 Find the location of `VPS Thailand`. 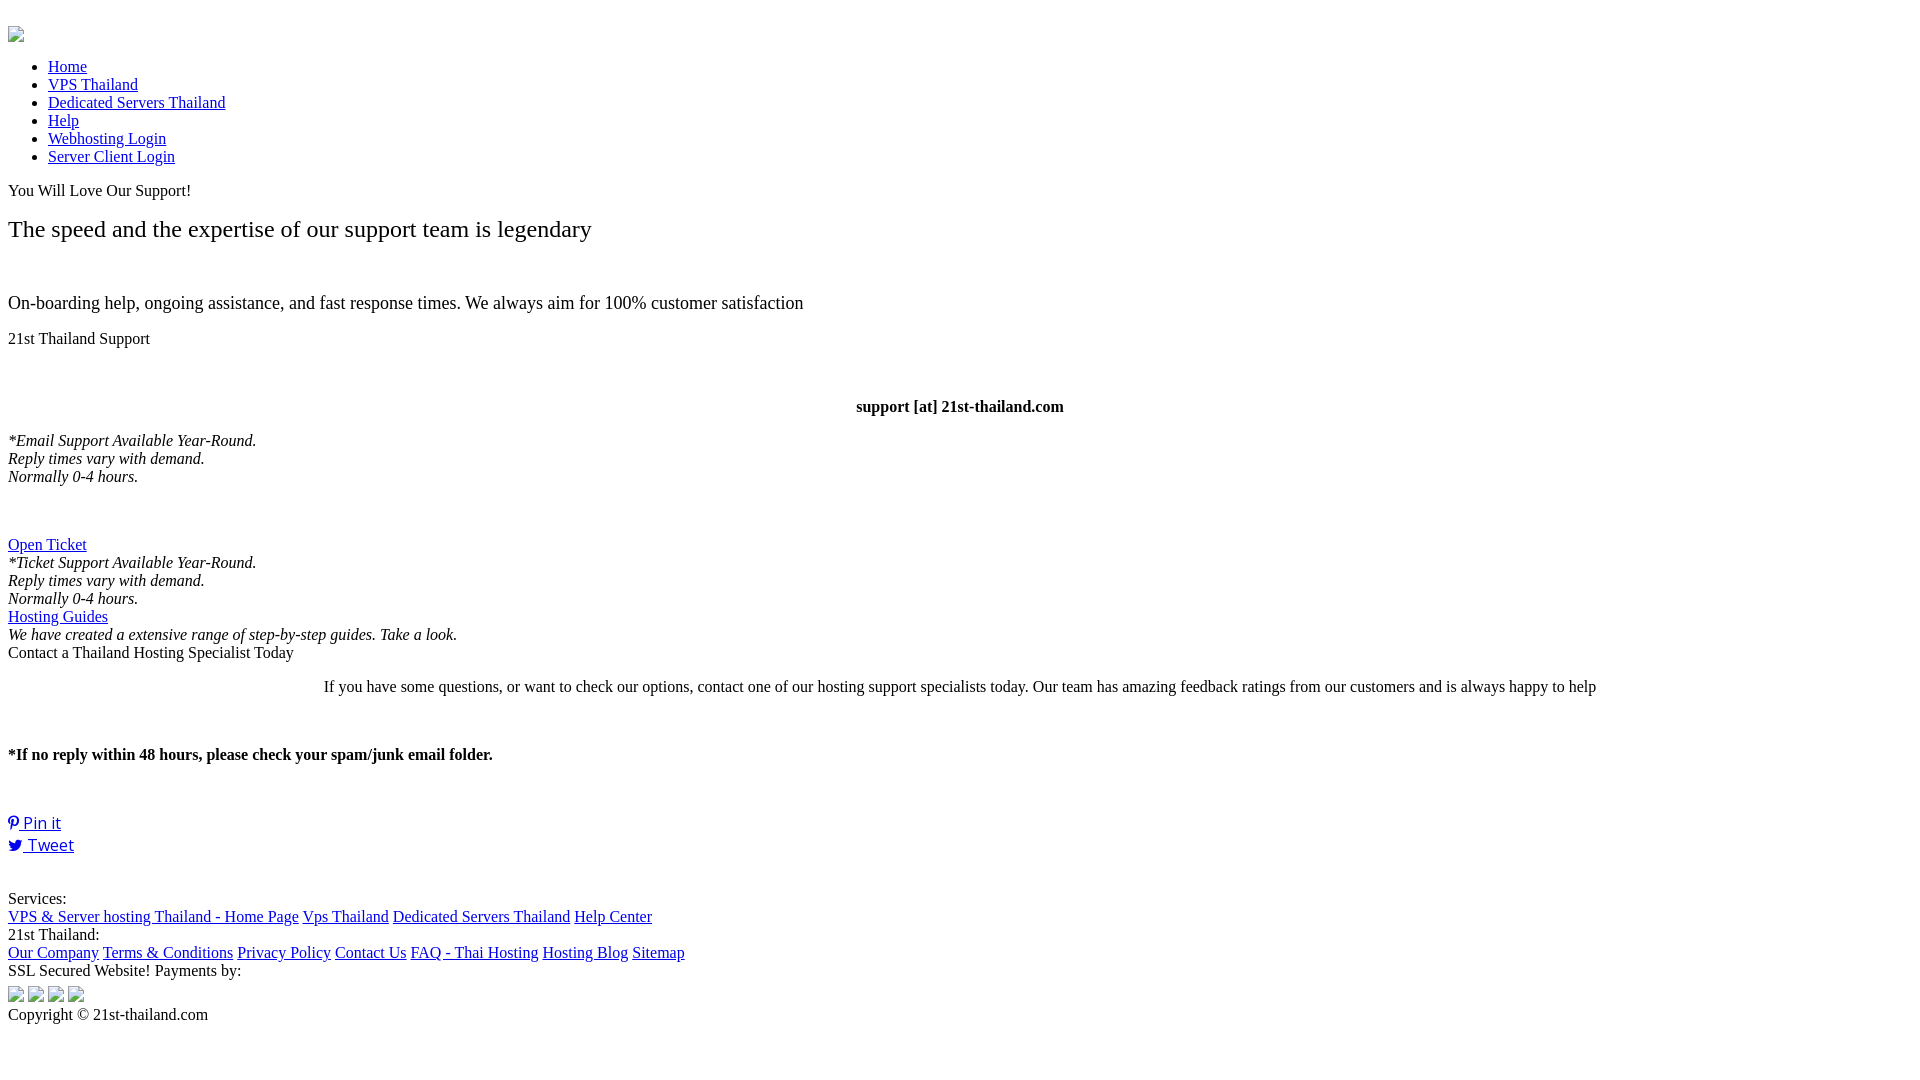

VPS Thailand is located at coordinates (93, 84).